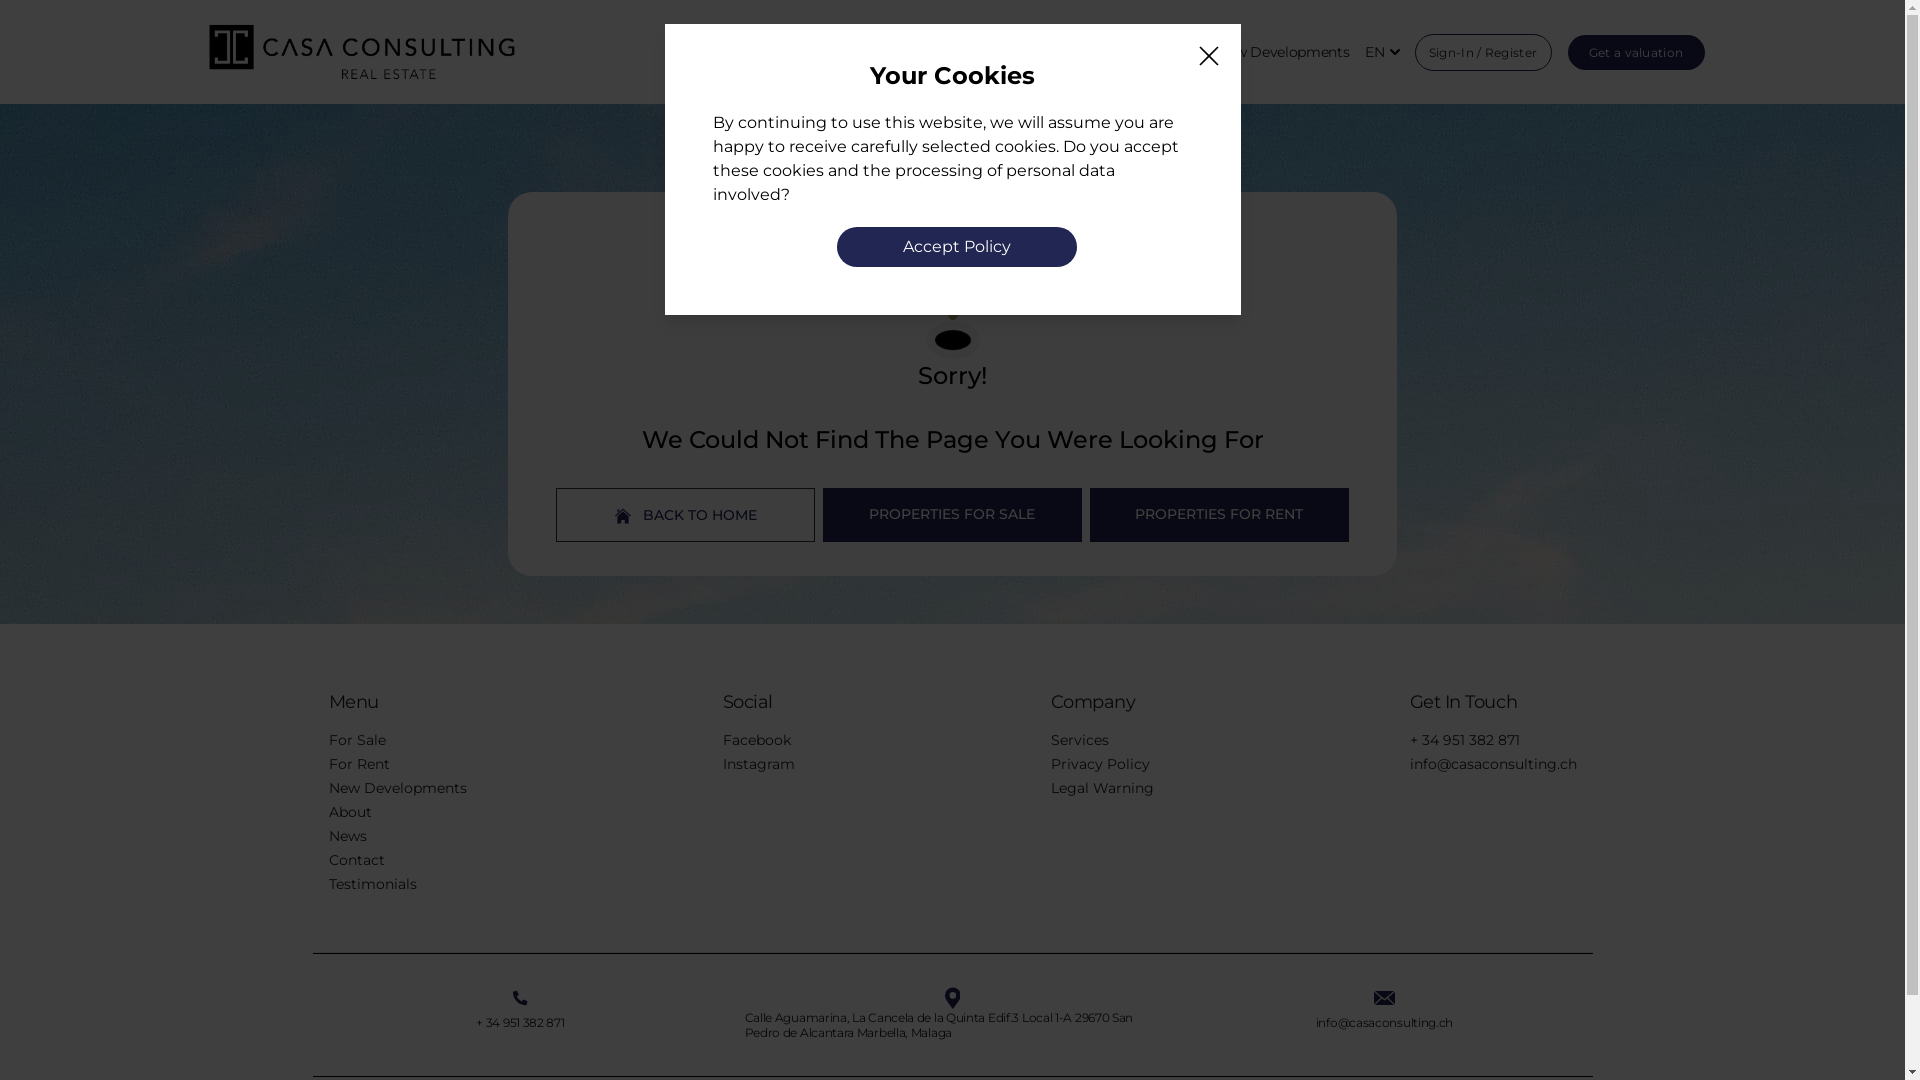 The image size is (1920, 1080). I want to click on For Sale, so click(1099, 52).